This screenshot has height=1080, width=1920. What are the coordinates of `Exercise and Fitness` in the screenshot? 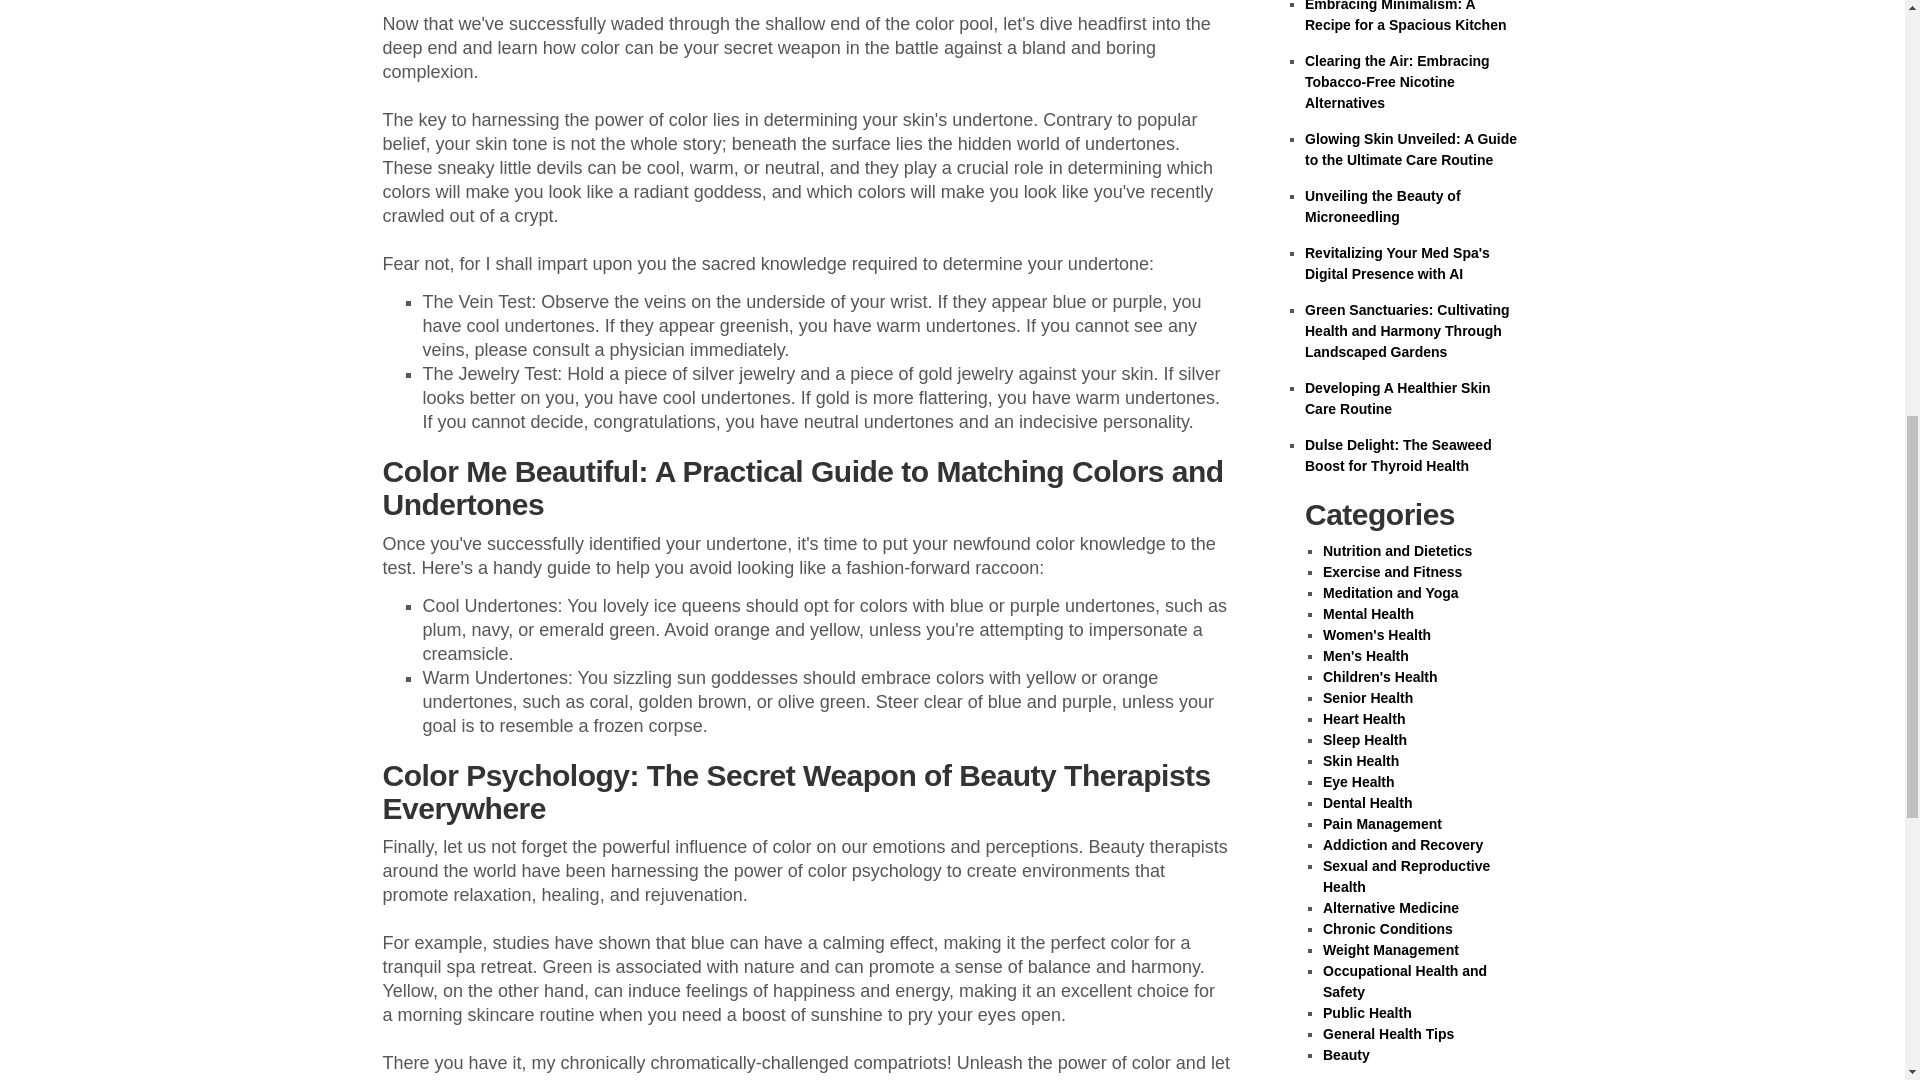 It's located at (1392, 571).